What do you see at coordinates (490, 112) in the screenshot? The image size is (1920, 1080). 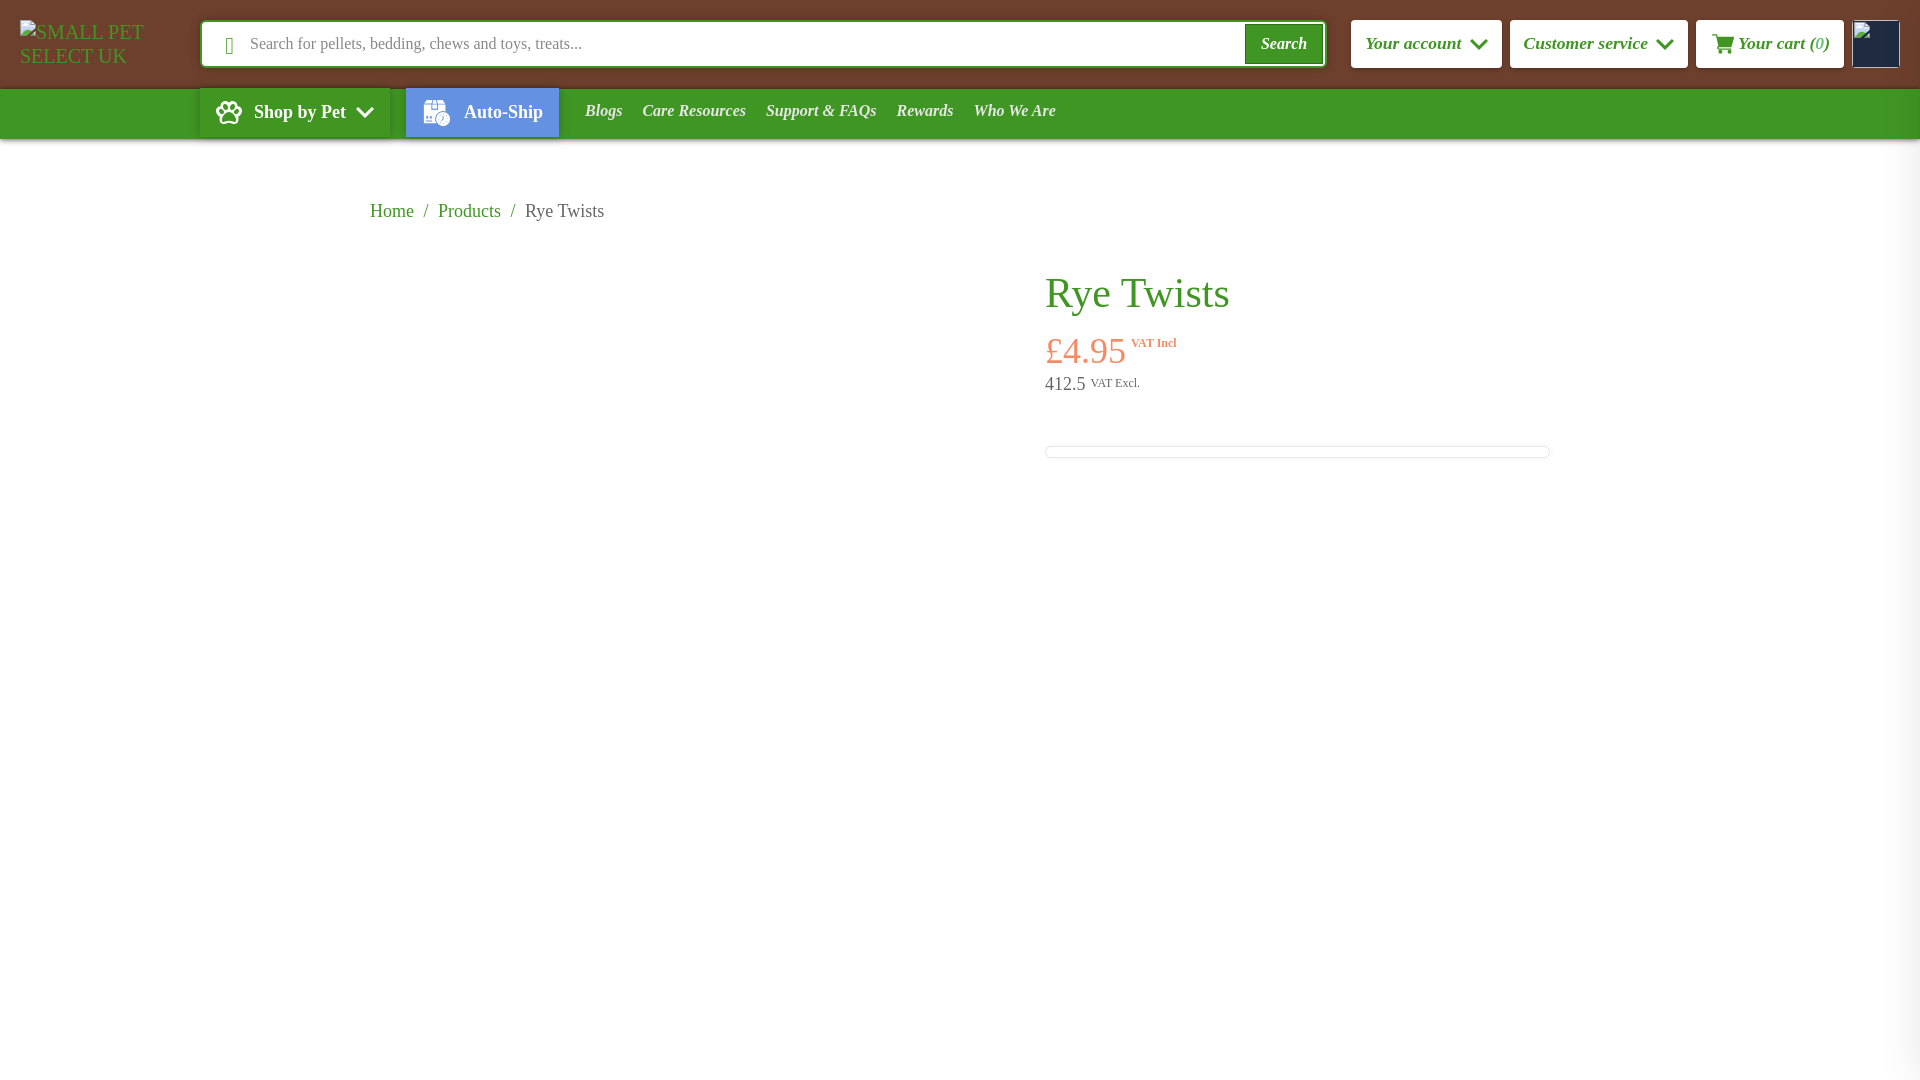 I see `Auto-Ship` at bounding box center [490, 112].